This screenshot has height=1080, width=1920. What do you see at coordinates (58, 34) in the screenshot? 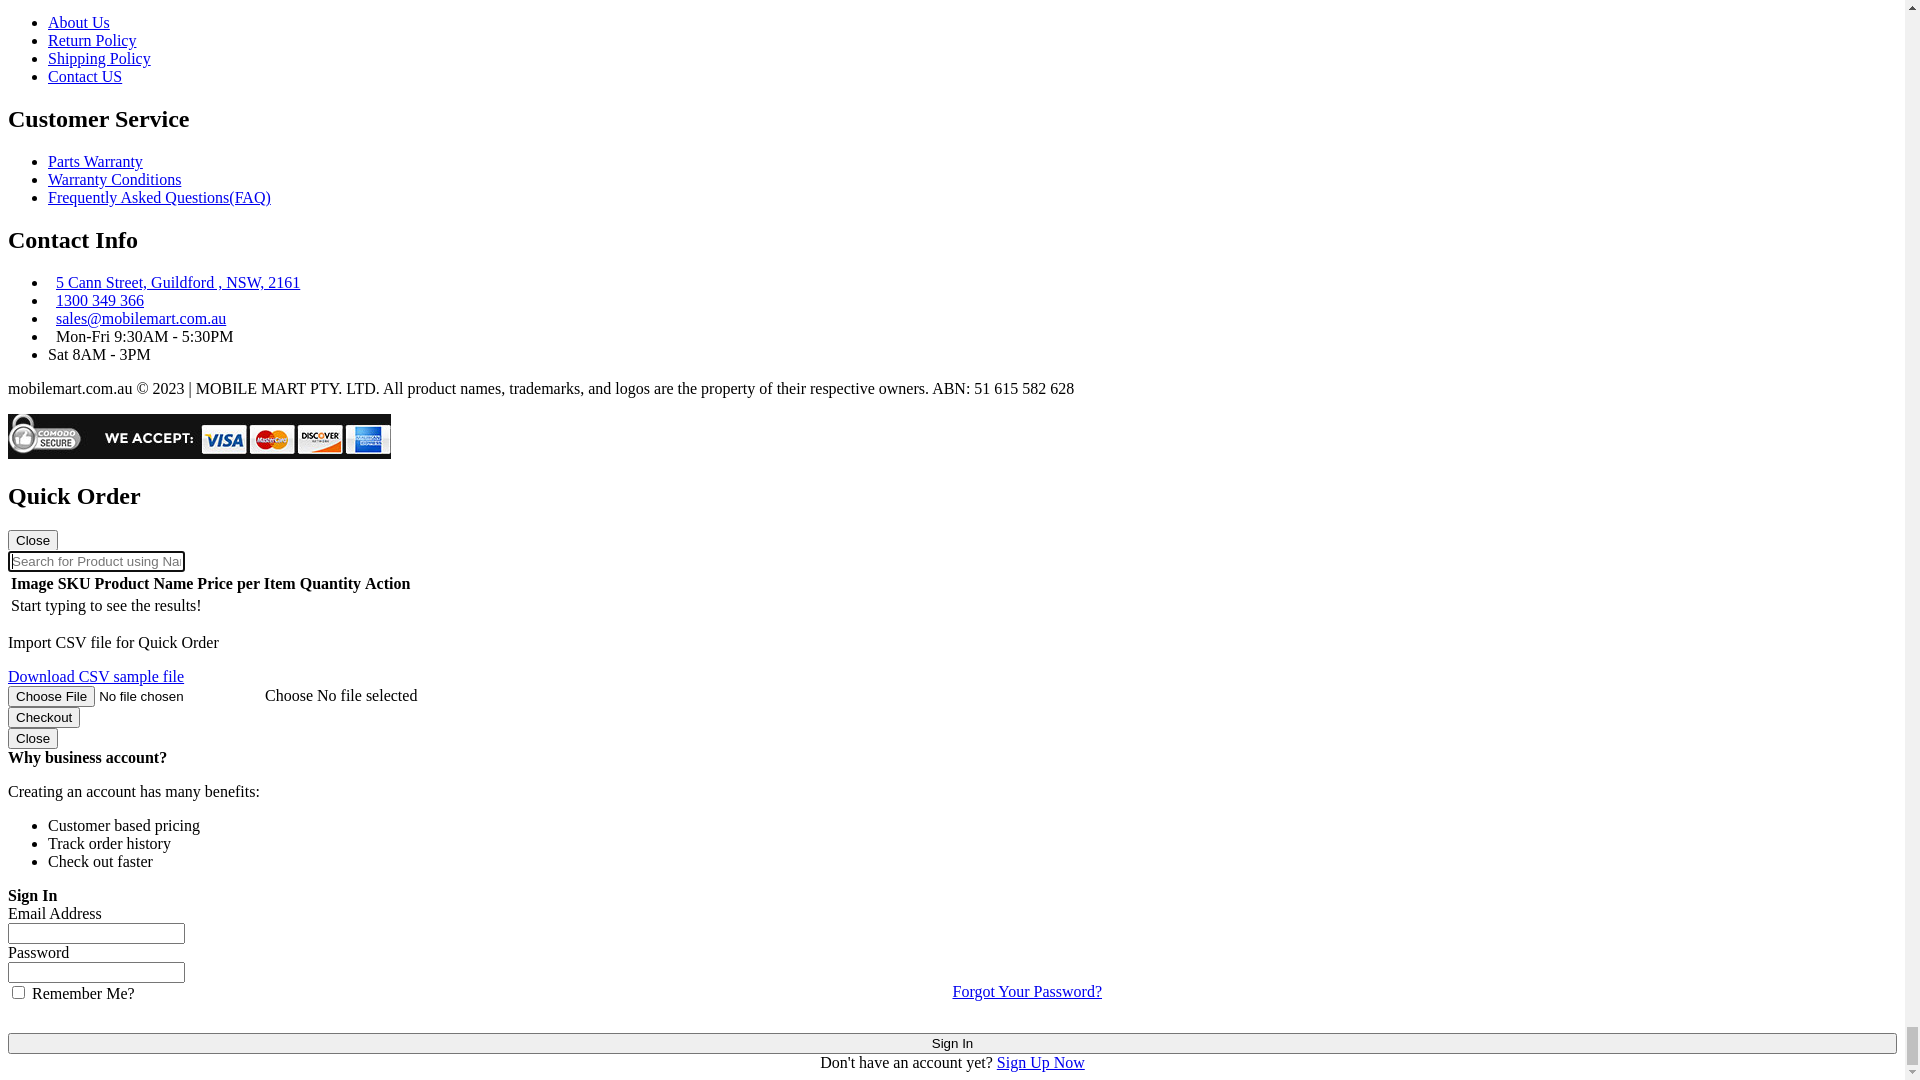
I see `Skip to Content` at bounding box center [58, 34].